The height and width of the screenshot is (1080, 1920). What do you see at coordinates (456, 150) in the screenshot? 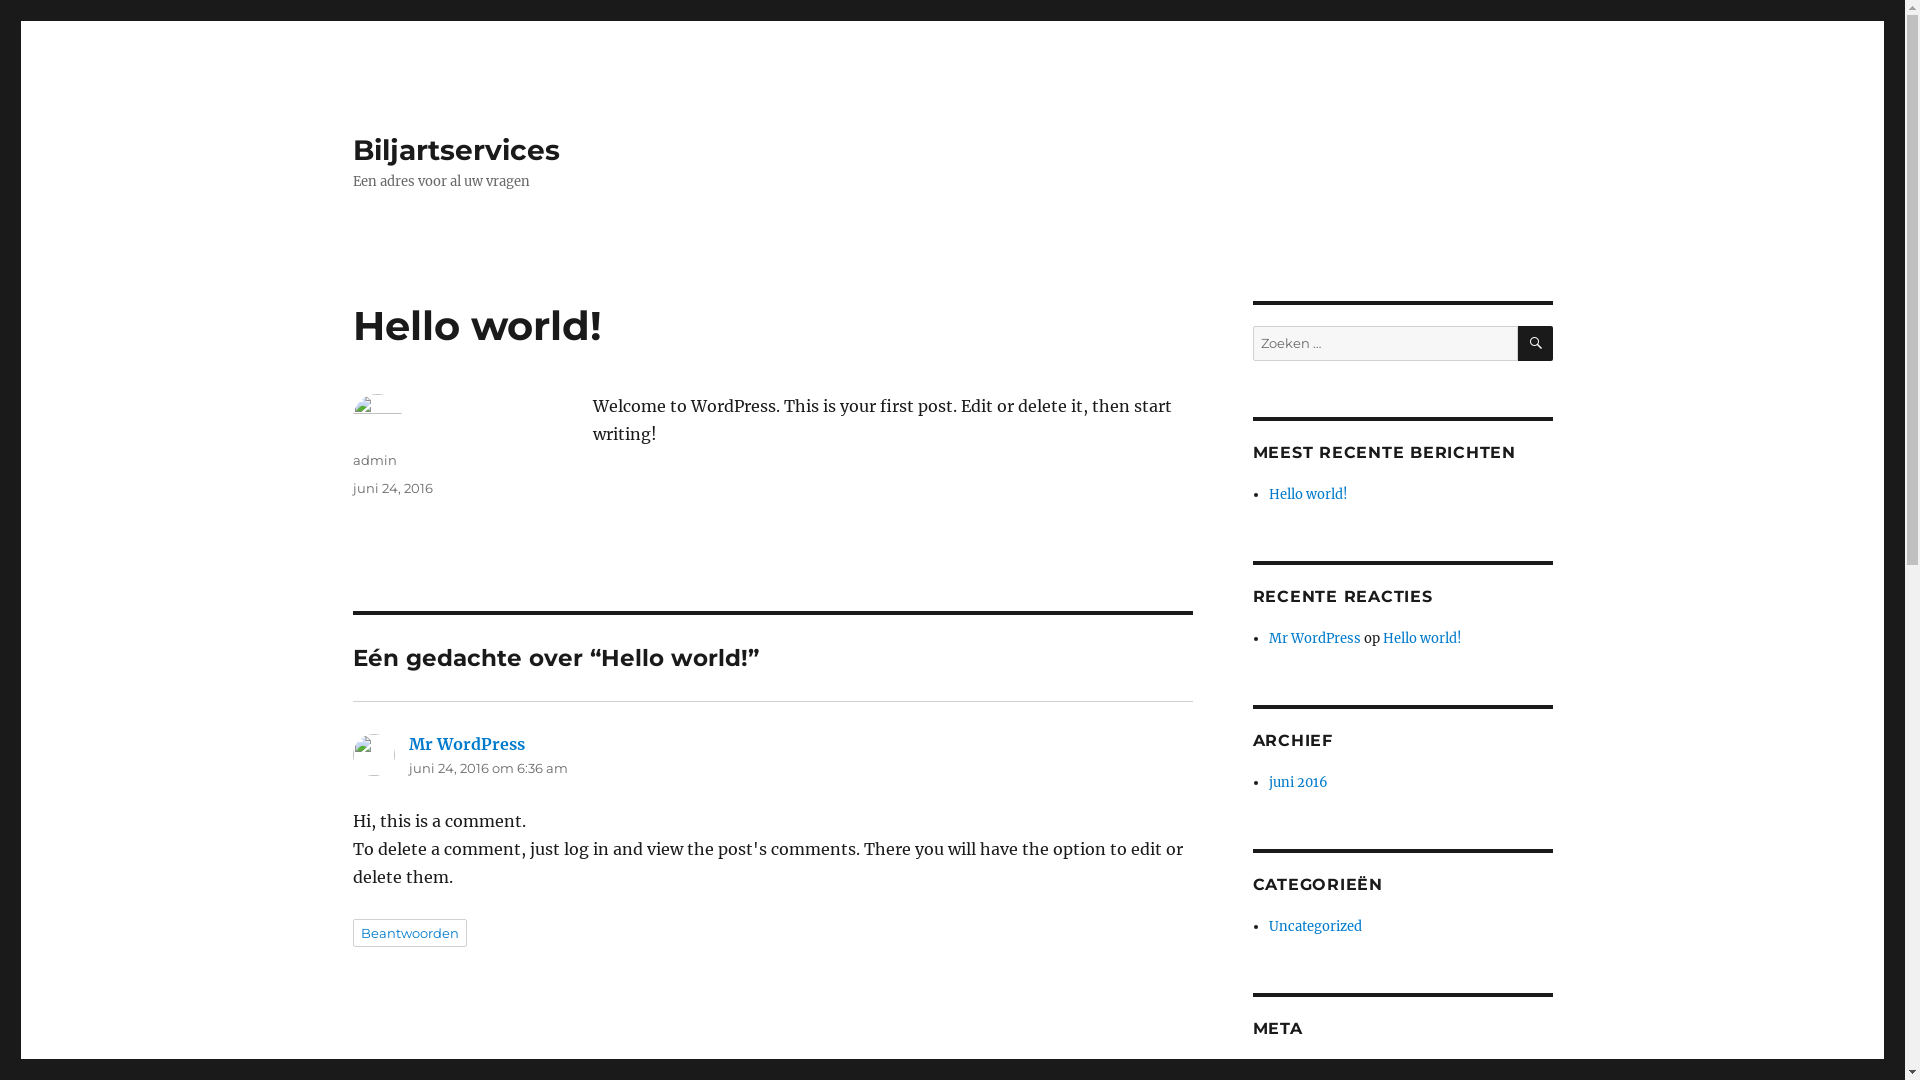
I see `Biljartservices` at bounding box center [456, 150].